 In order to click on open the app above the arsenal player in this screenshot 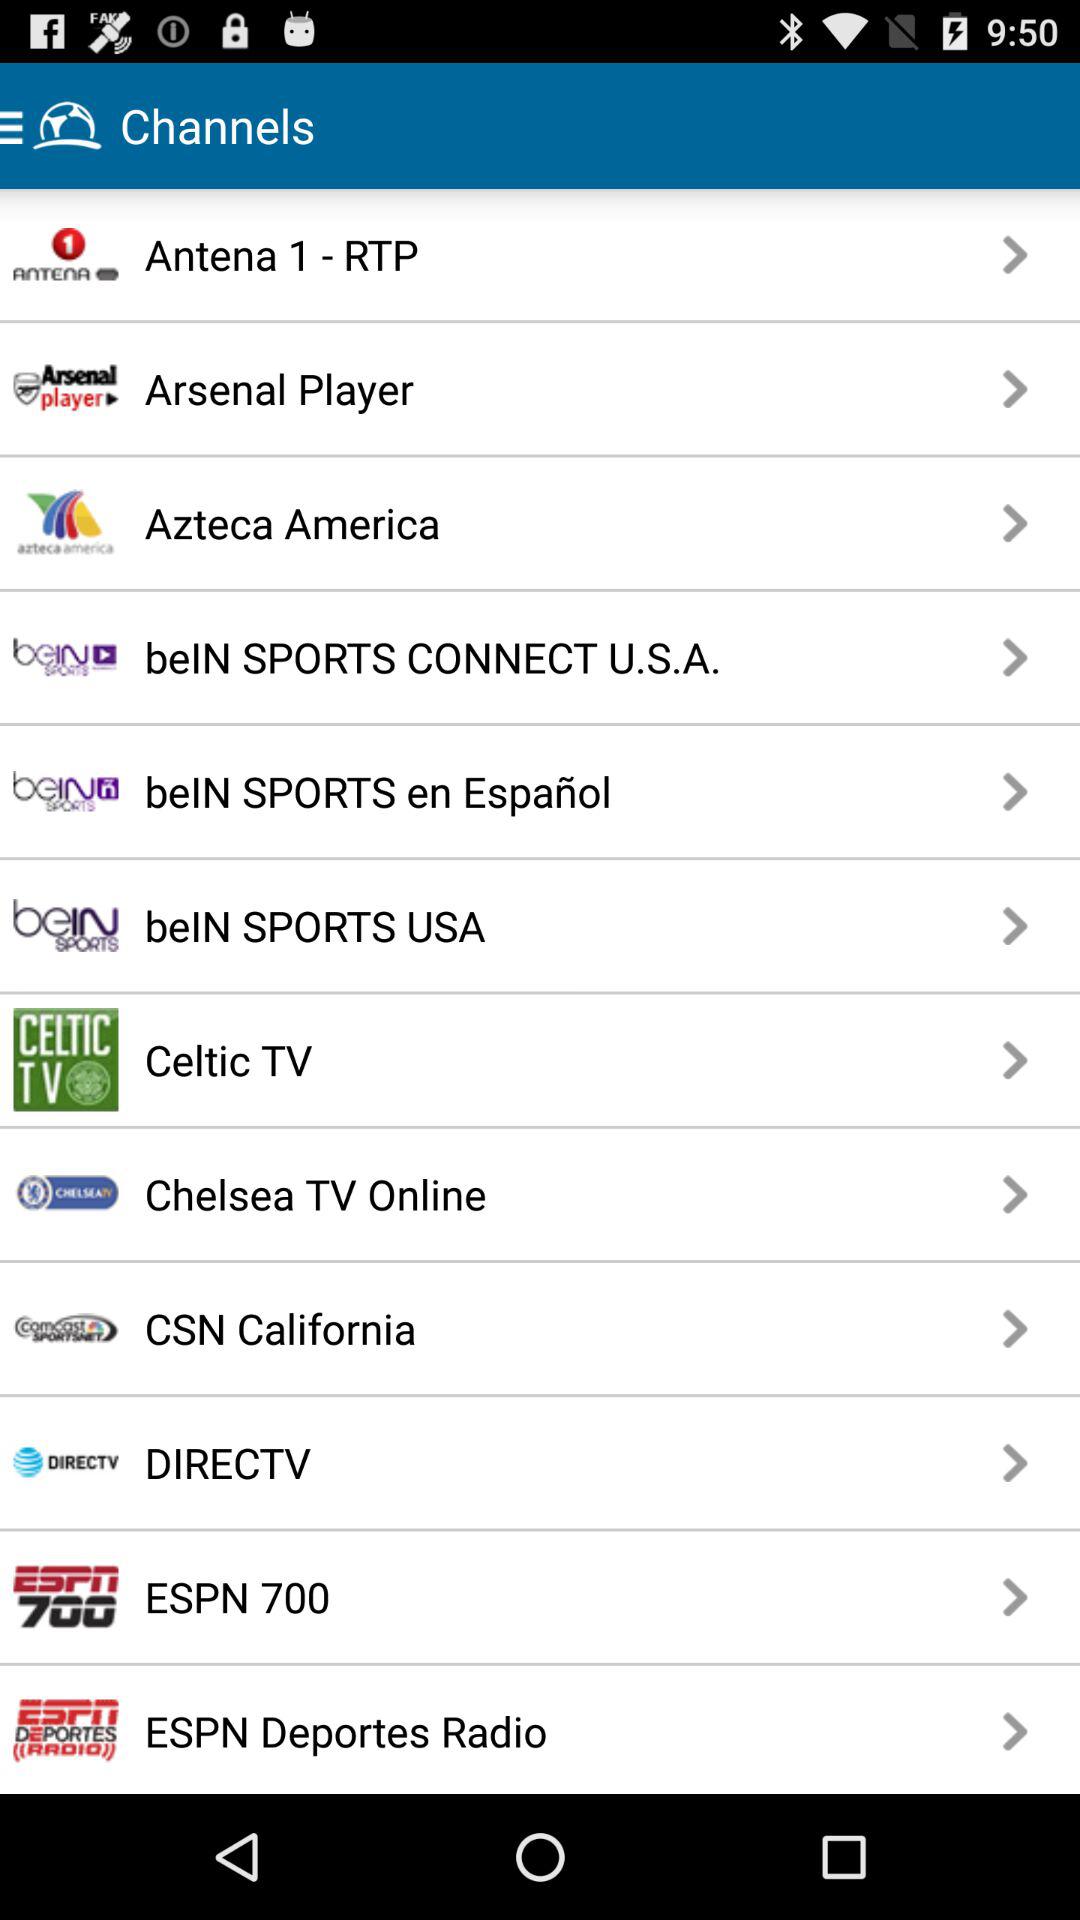, I will do `click(484, 254)`.